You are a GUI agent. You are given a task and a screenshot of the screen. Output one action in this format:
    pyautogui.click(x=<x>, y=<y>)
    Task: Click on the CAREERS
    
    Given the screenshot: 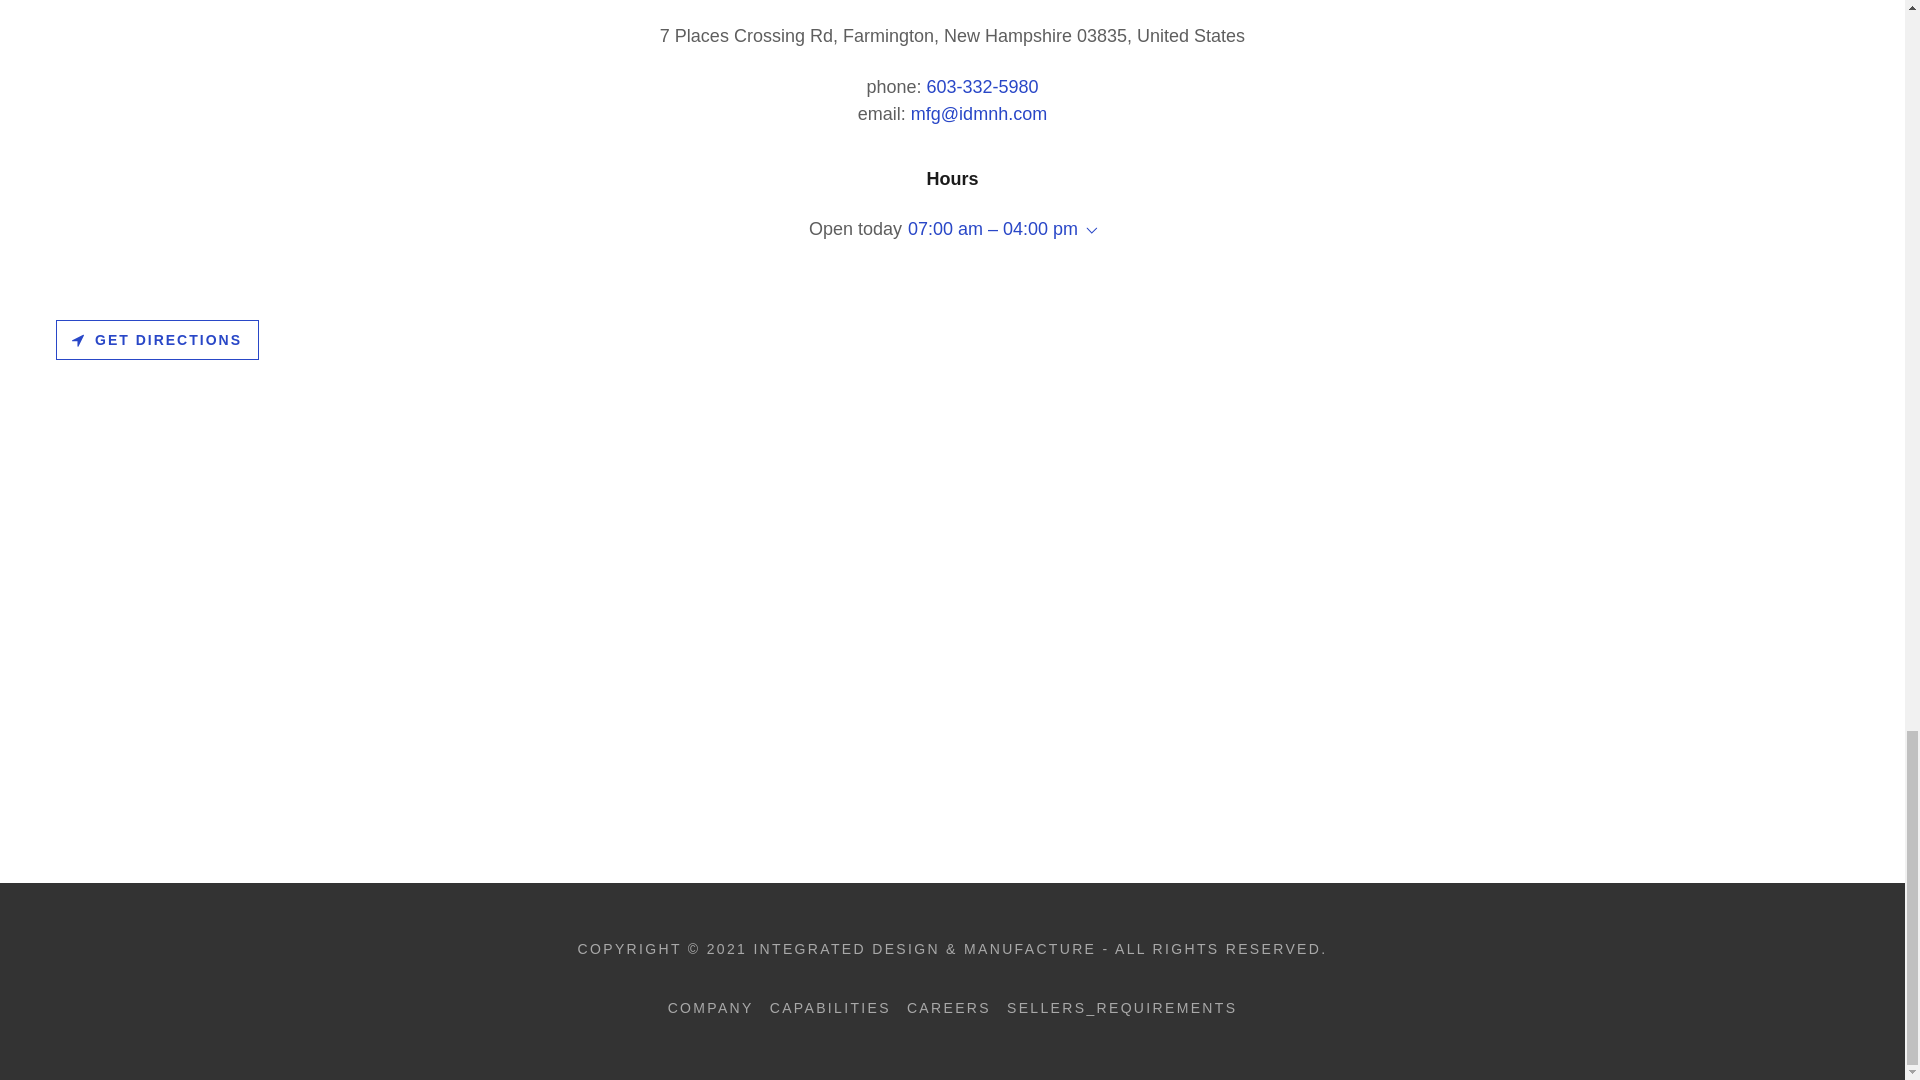 What is the action you would take?
    pyautogui.click(x=948, y=1008)
    